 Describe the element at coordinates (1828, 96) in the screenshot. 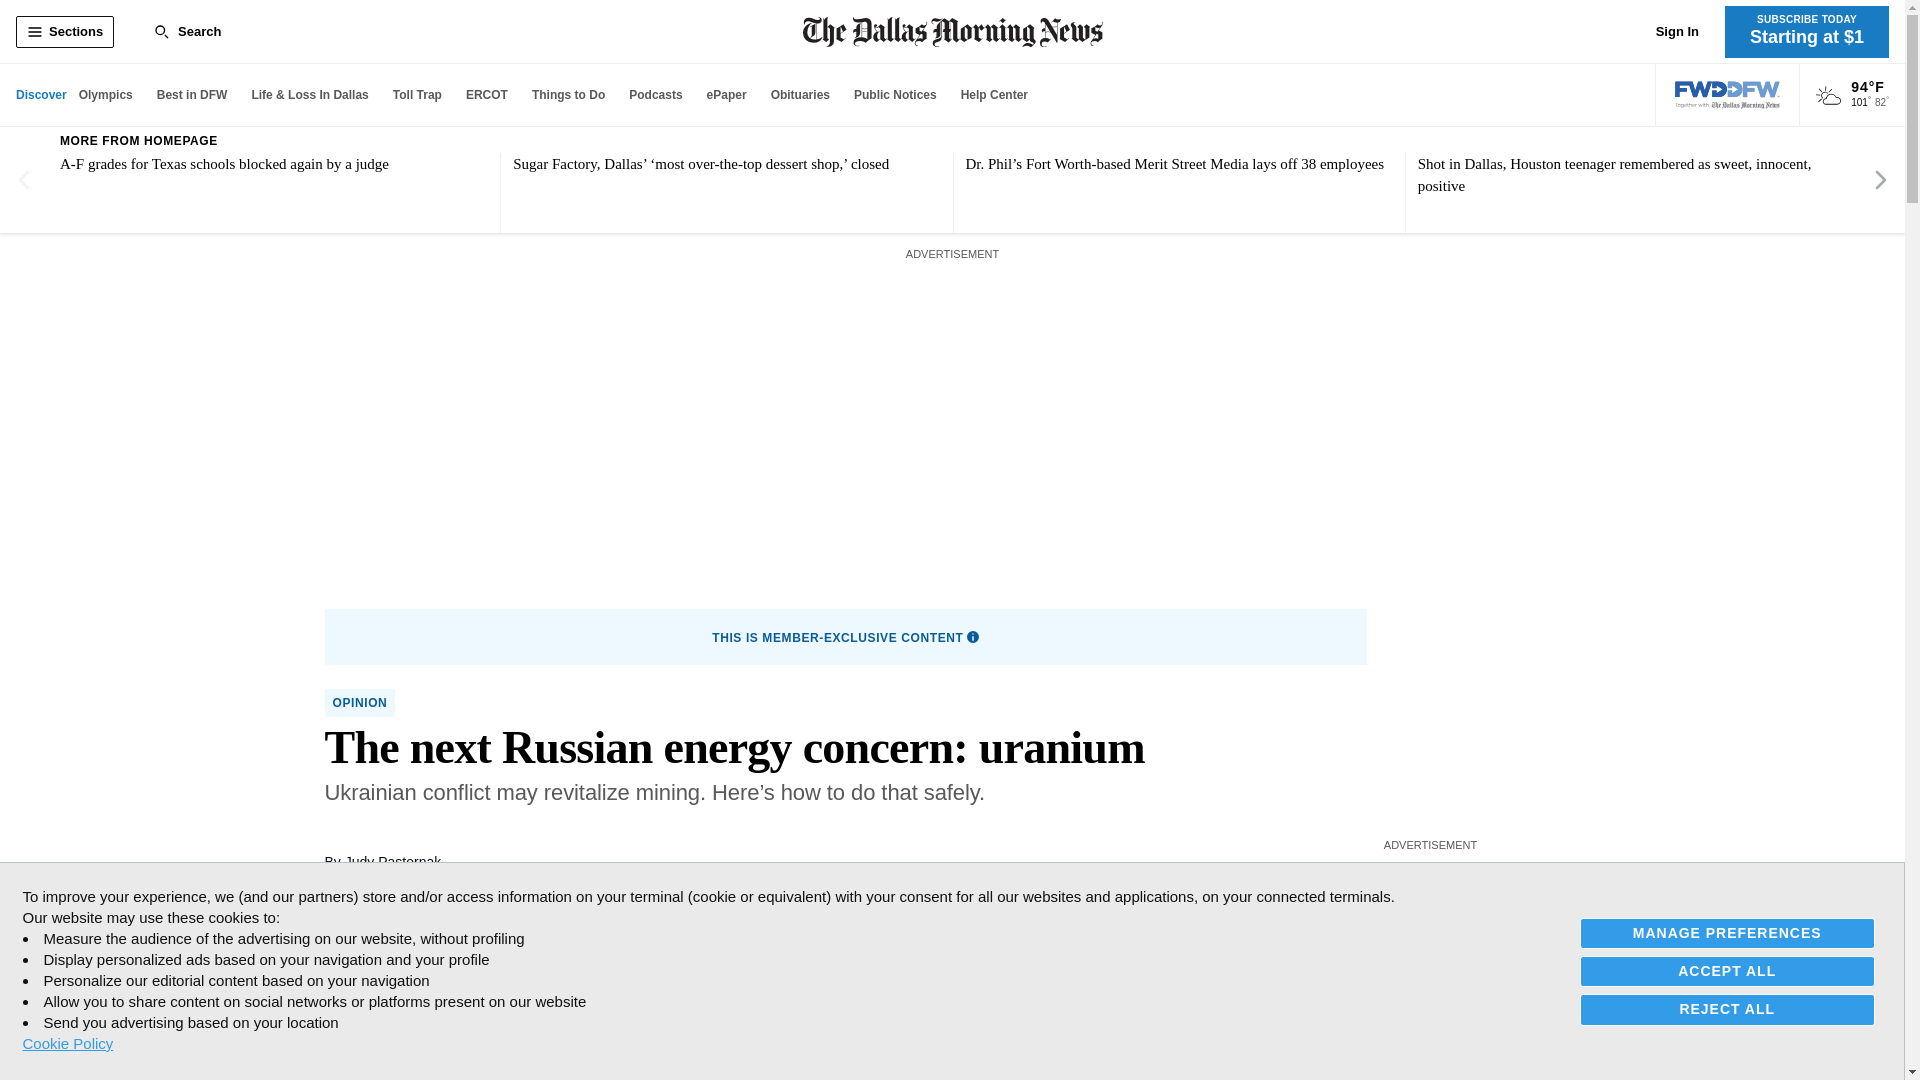

I see `Scattered clouds` at that location.